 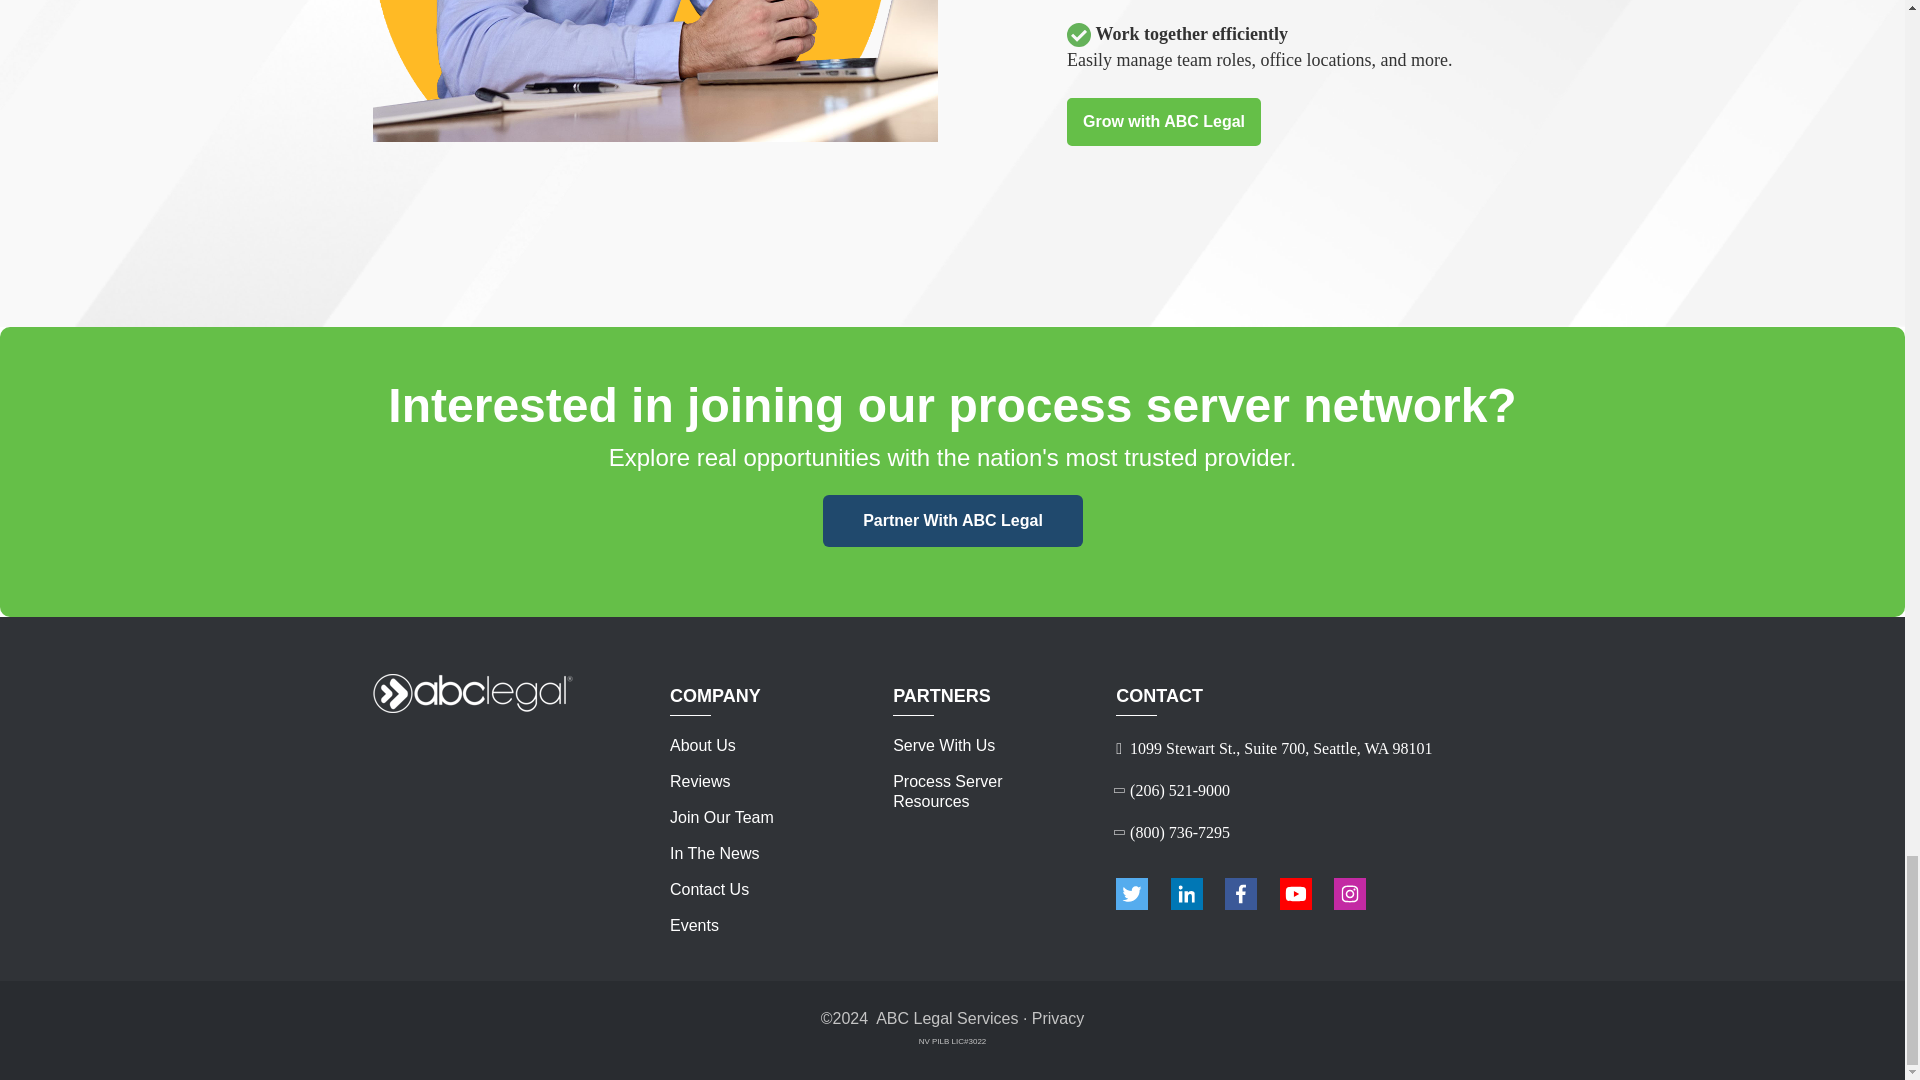 What do you see at coordinates (1164, 122) in the screenshot?
I see `Grow with ABC Legal` at bounding box center [1164, 122].